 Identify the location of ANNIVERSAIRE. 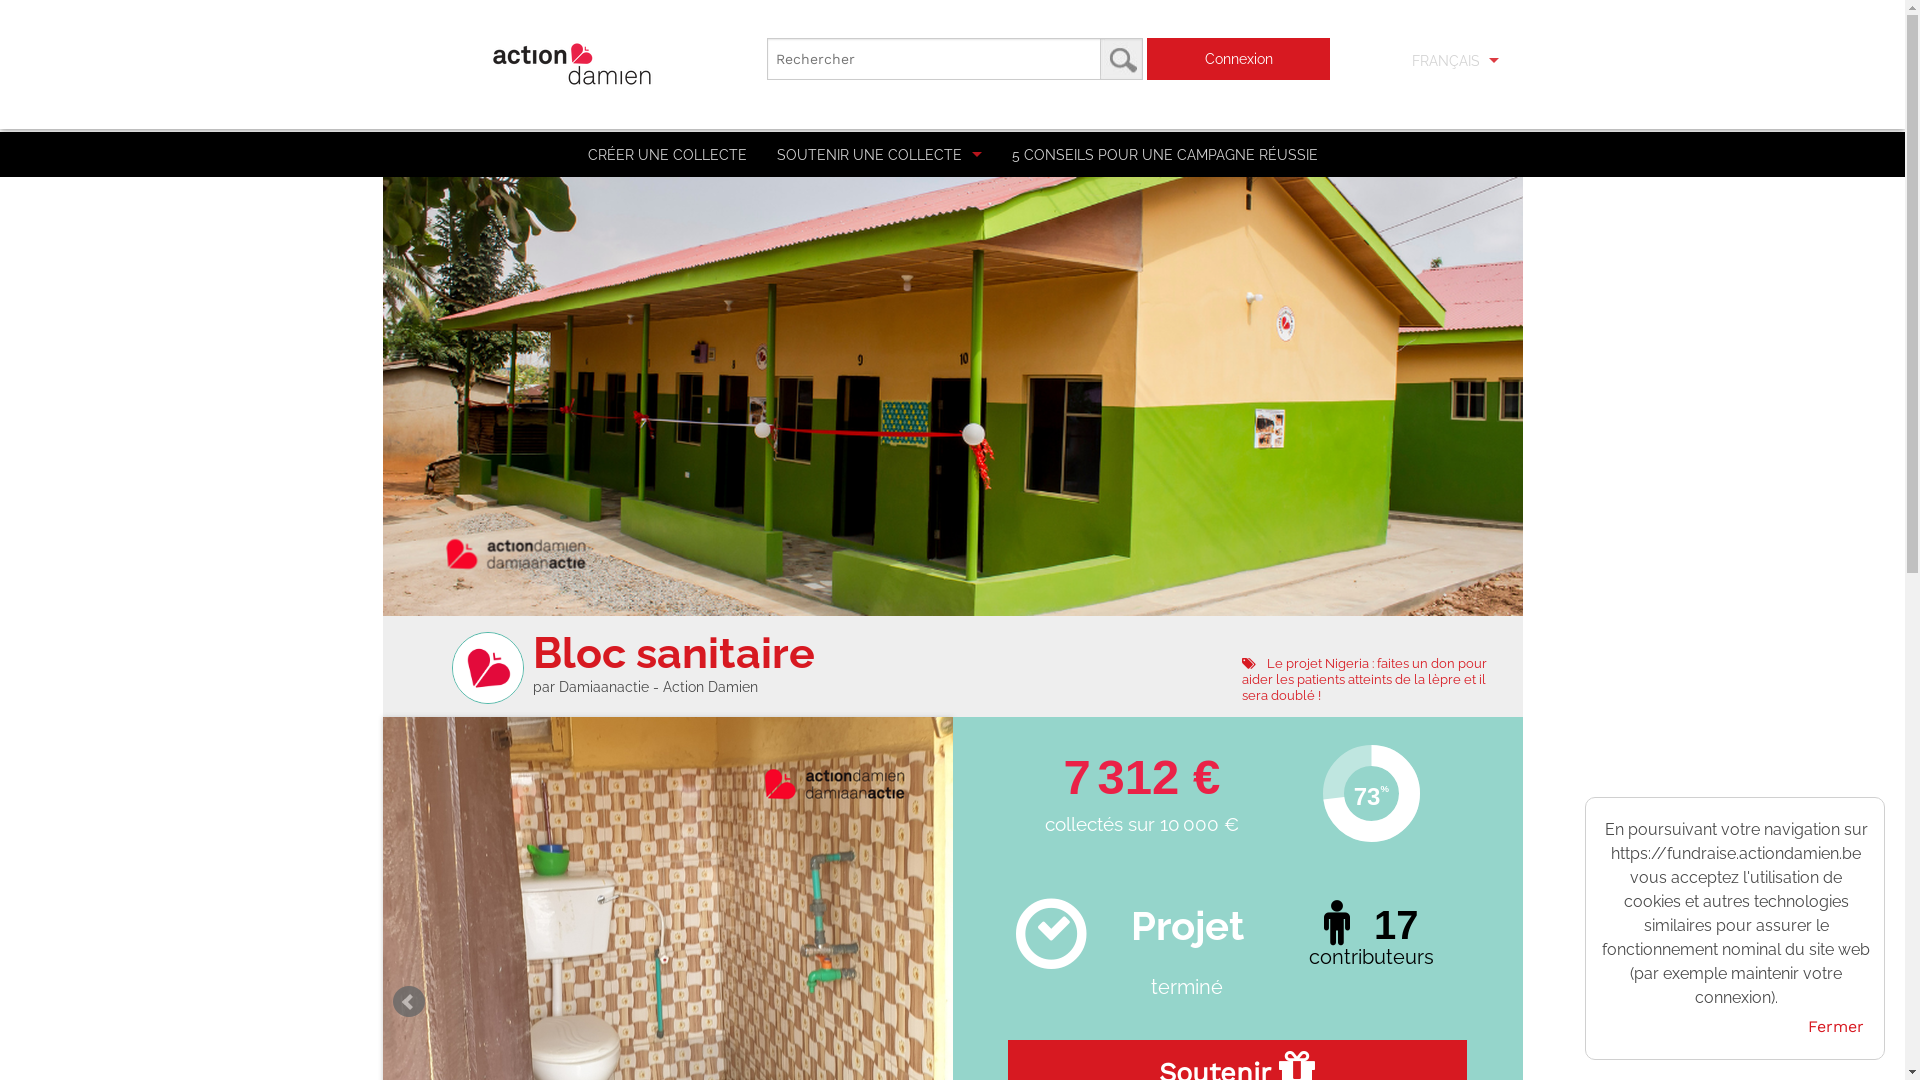
(898, 334).